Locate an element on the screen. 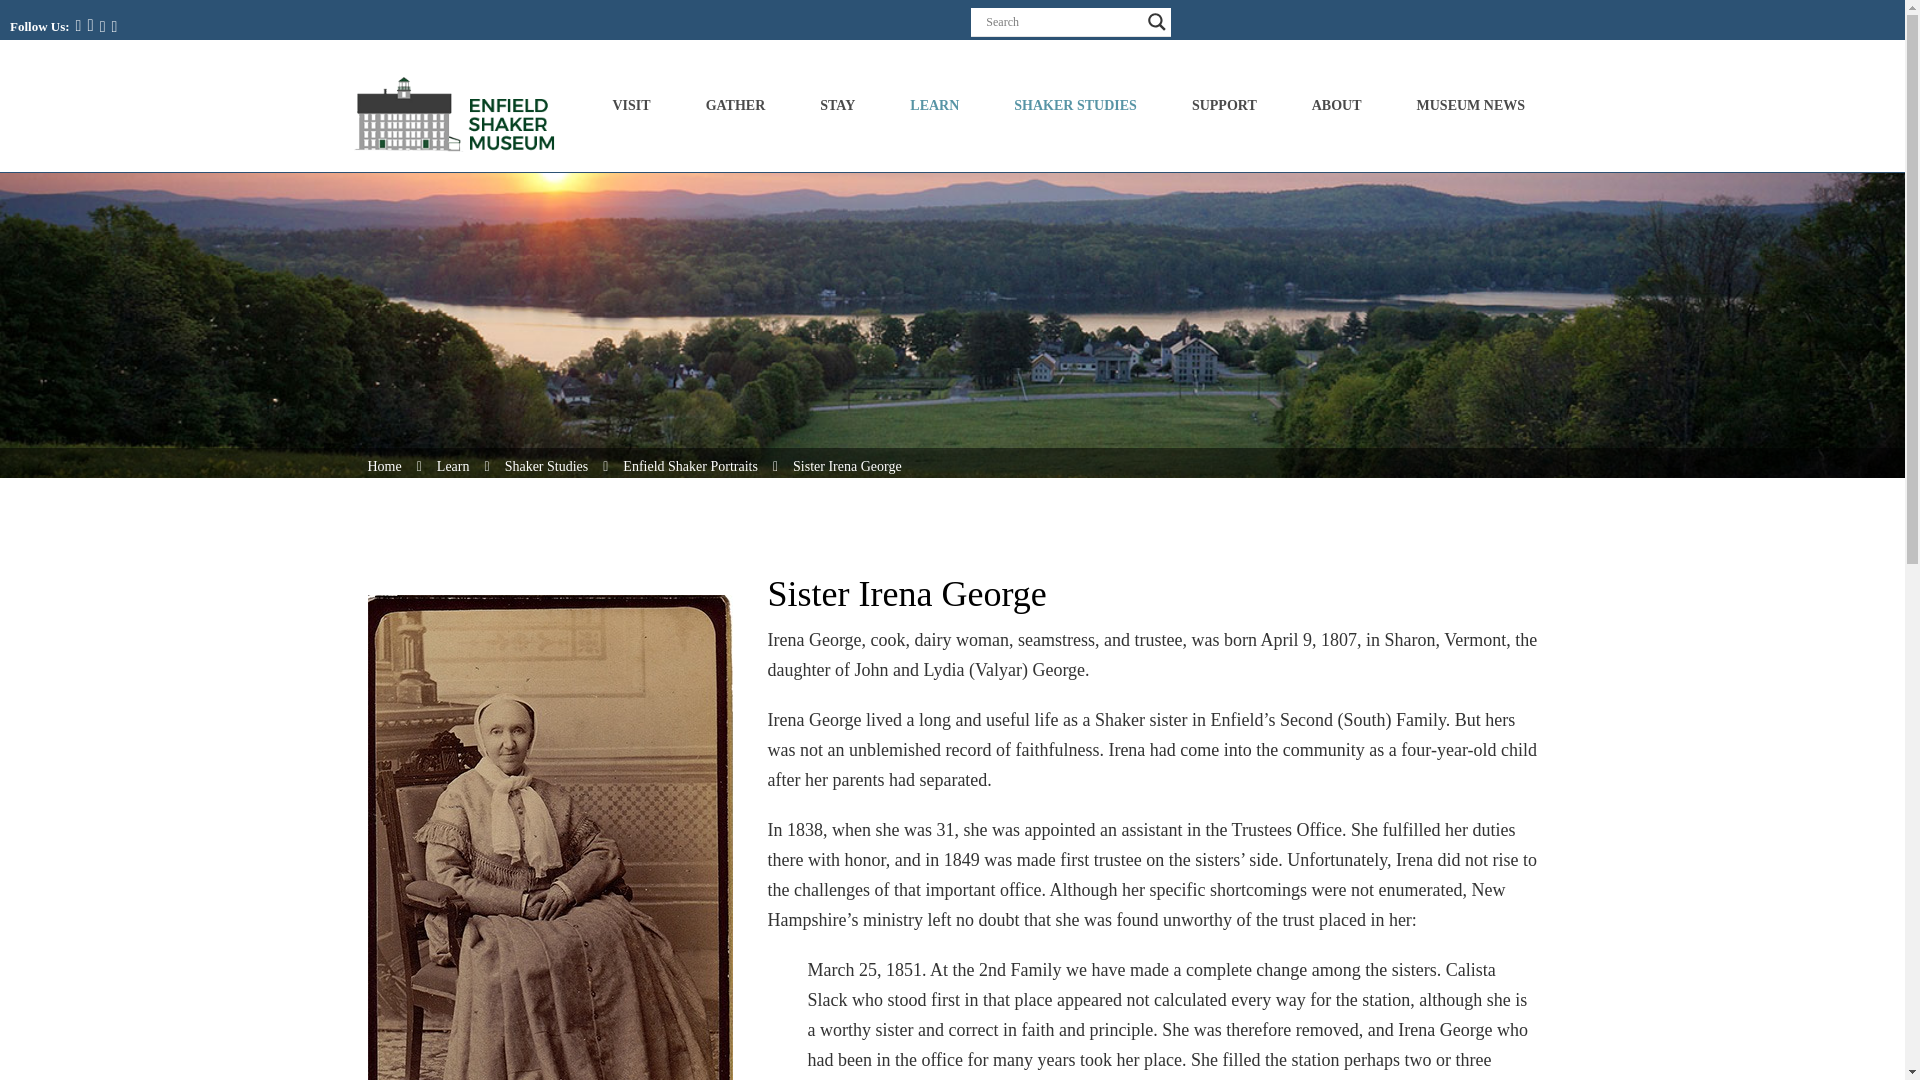 The height and width of the screenshot is (1080, 1920). Shaker Studies is located at coordinates (546, 466).